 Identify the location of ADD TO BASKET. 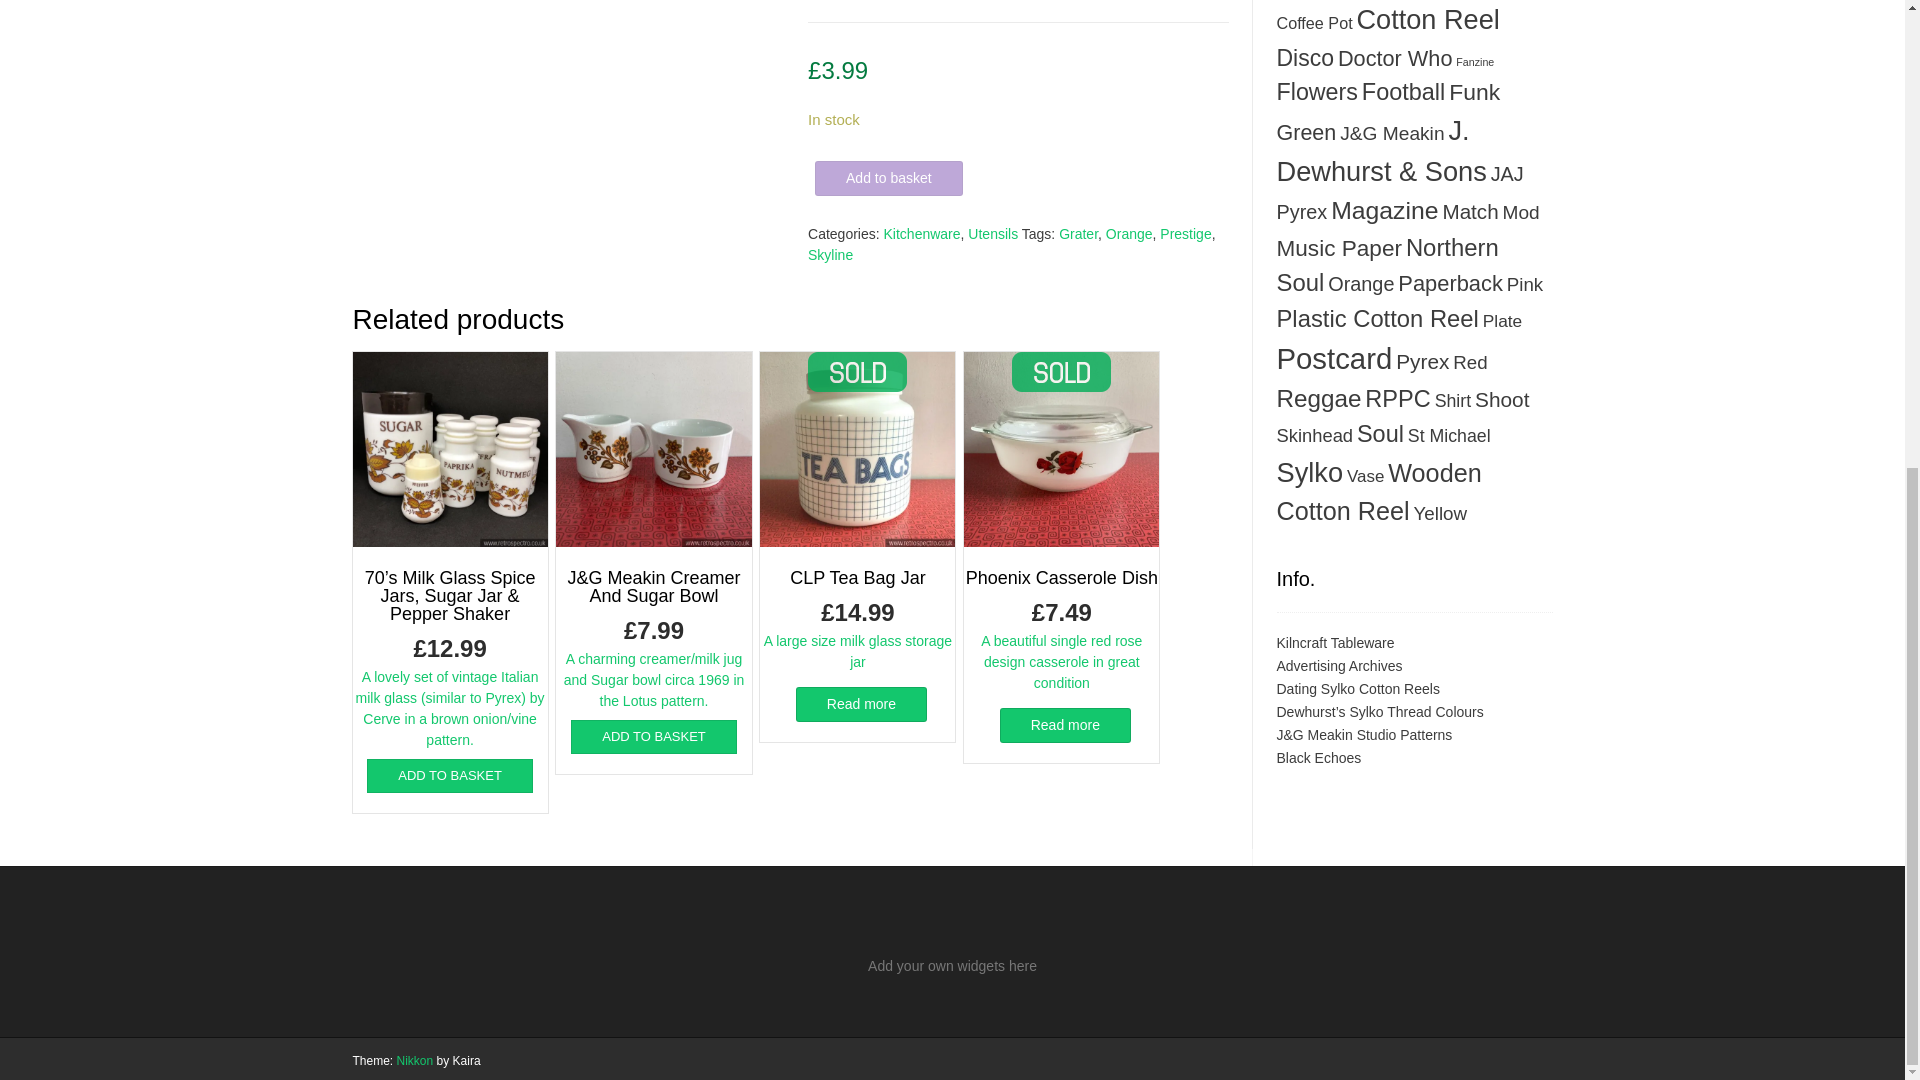
(654, 736).